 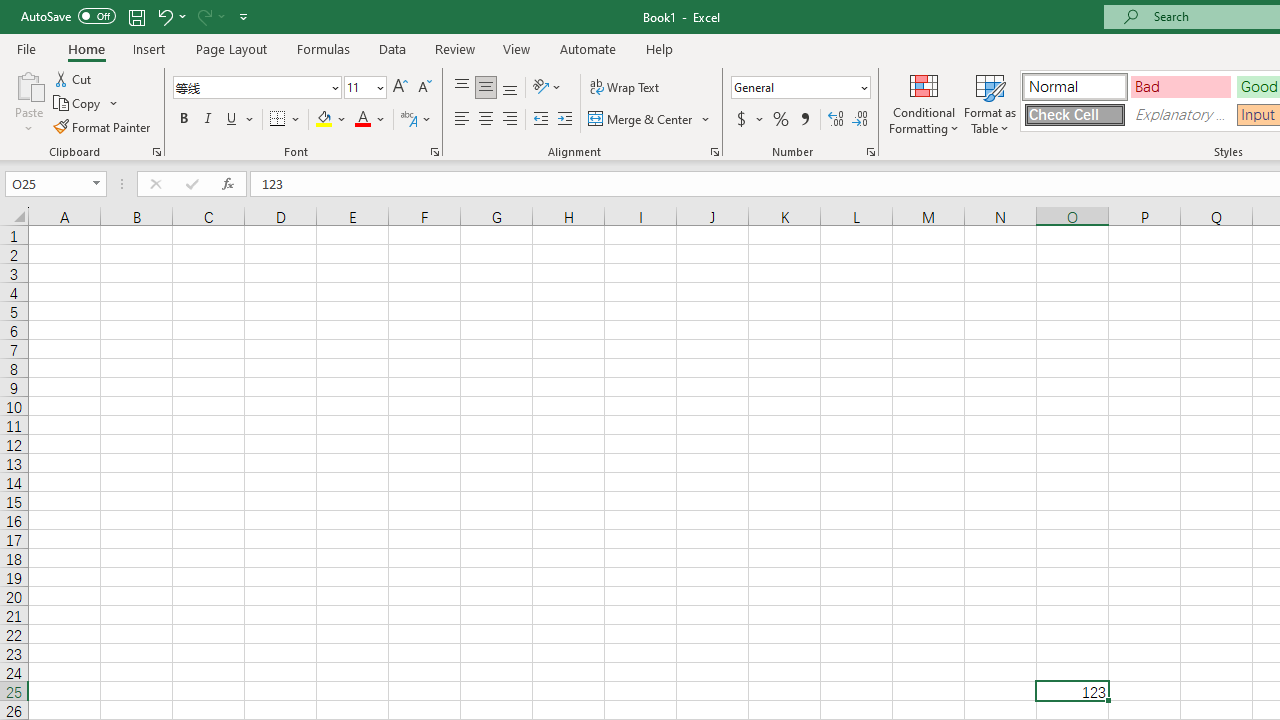 I want to click on Underline, so click(x=240, y=120).